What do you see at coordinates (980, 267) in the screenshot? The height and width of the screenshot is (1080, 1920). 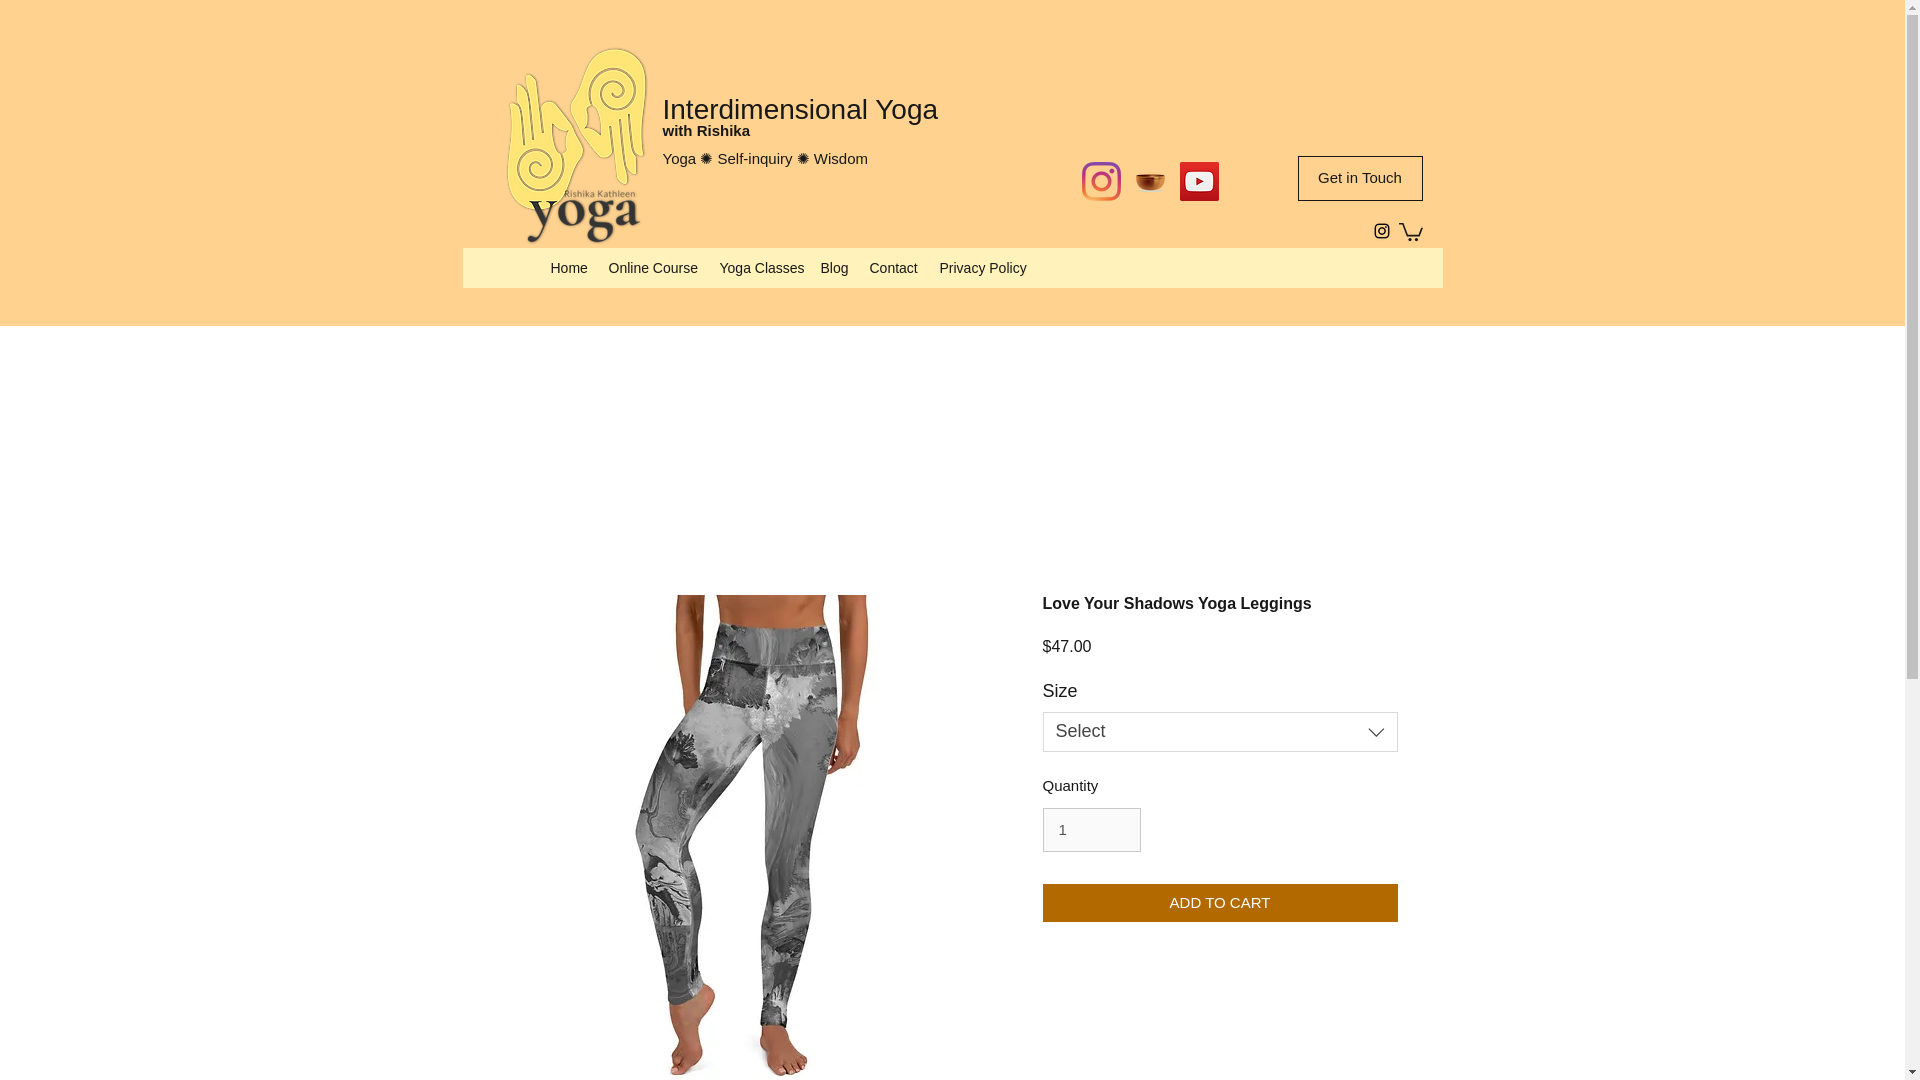 I see `Privacy Policy` at bounding box center [980, 267].